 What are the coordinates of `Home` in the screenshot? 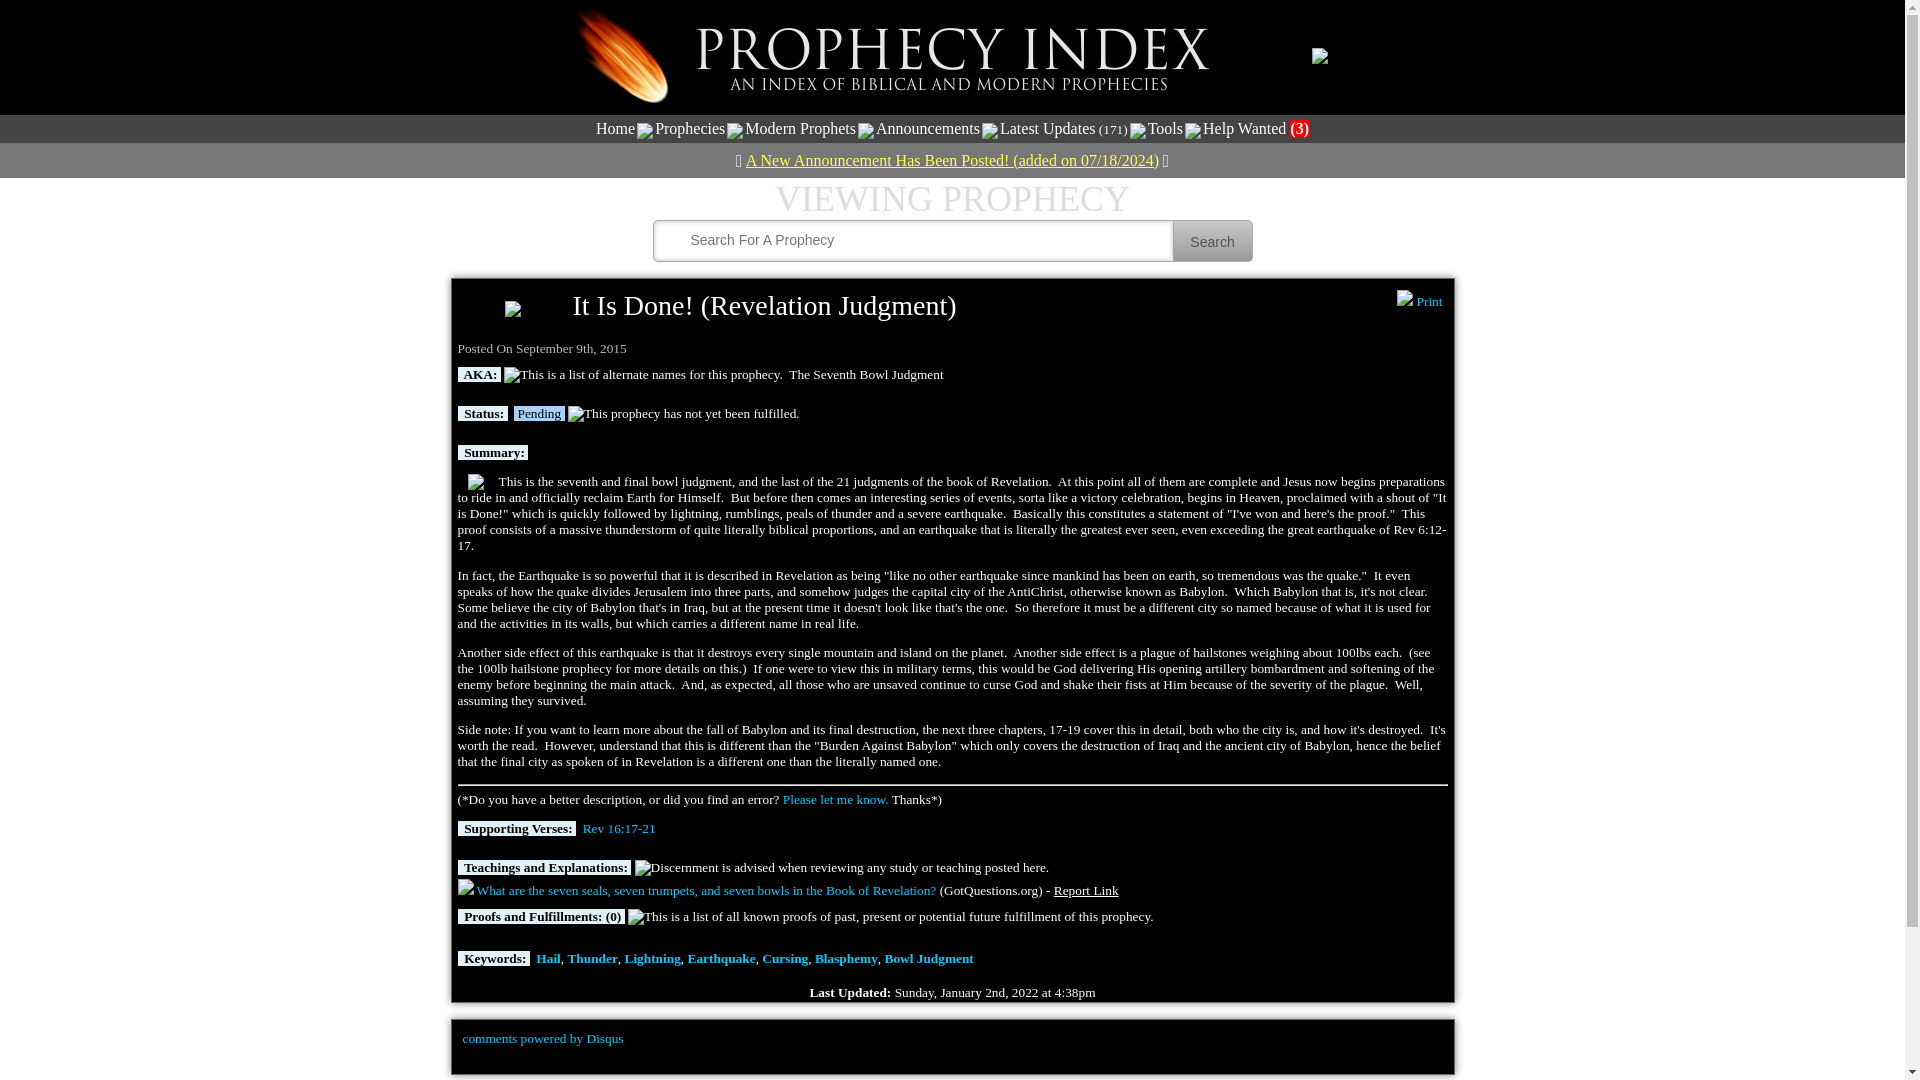 It's located at (615, 128).